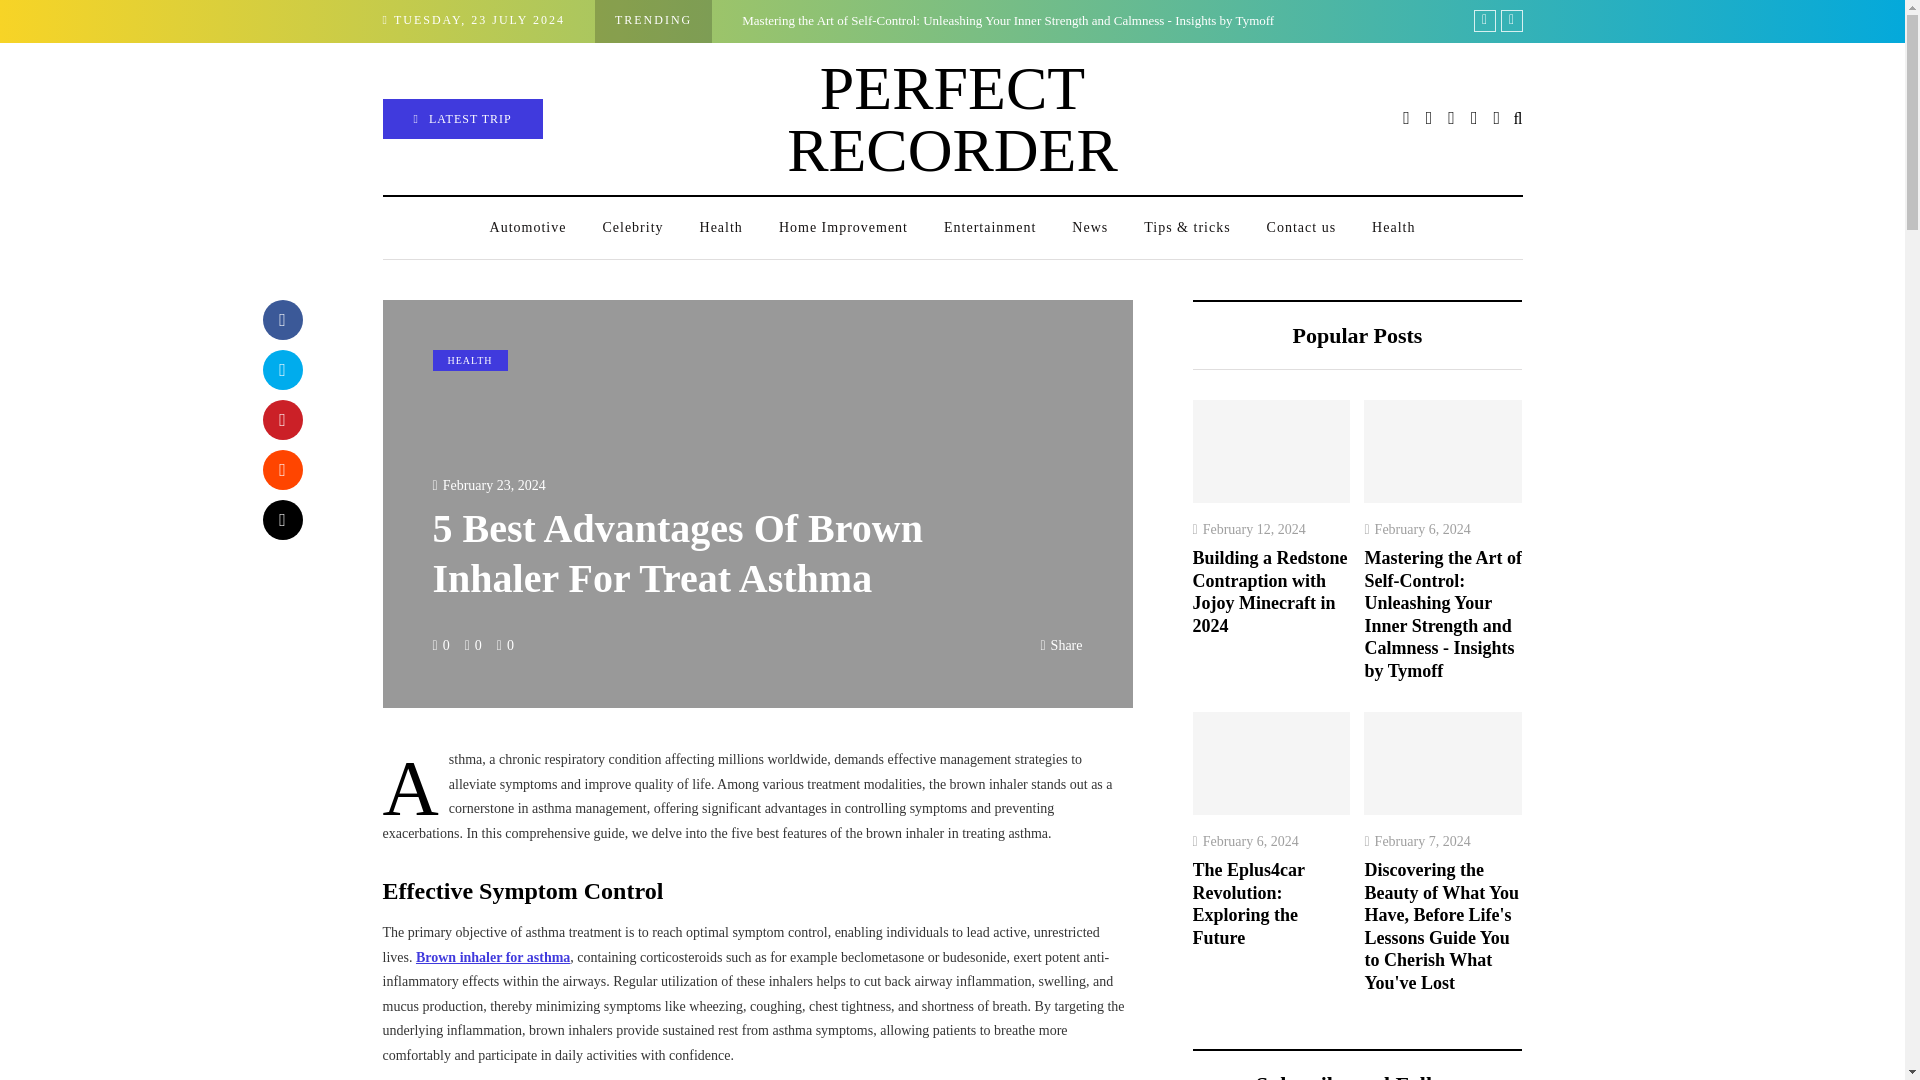 Image resolution: width=1920 pixels, height=1080 pixels. What do you see at coordinates (842, 228) in the screenshot?
I see `Home Improvement` at bounding box center [842, 228].